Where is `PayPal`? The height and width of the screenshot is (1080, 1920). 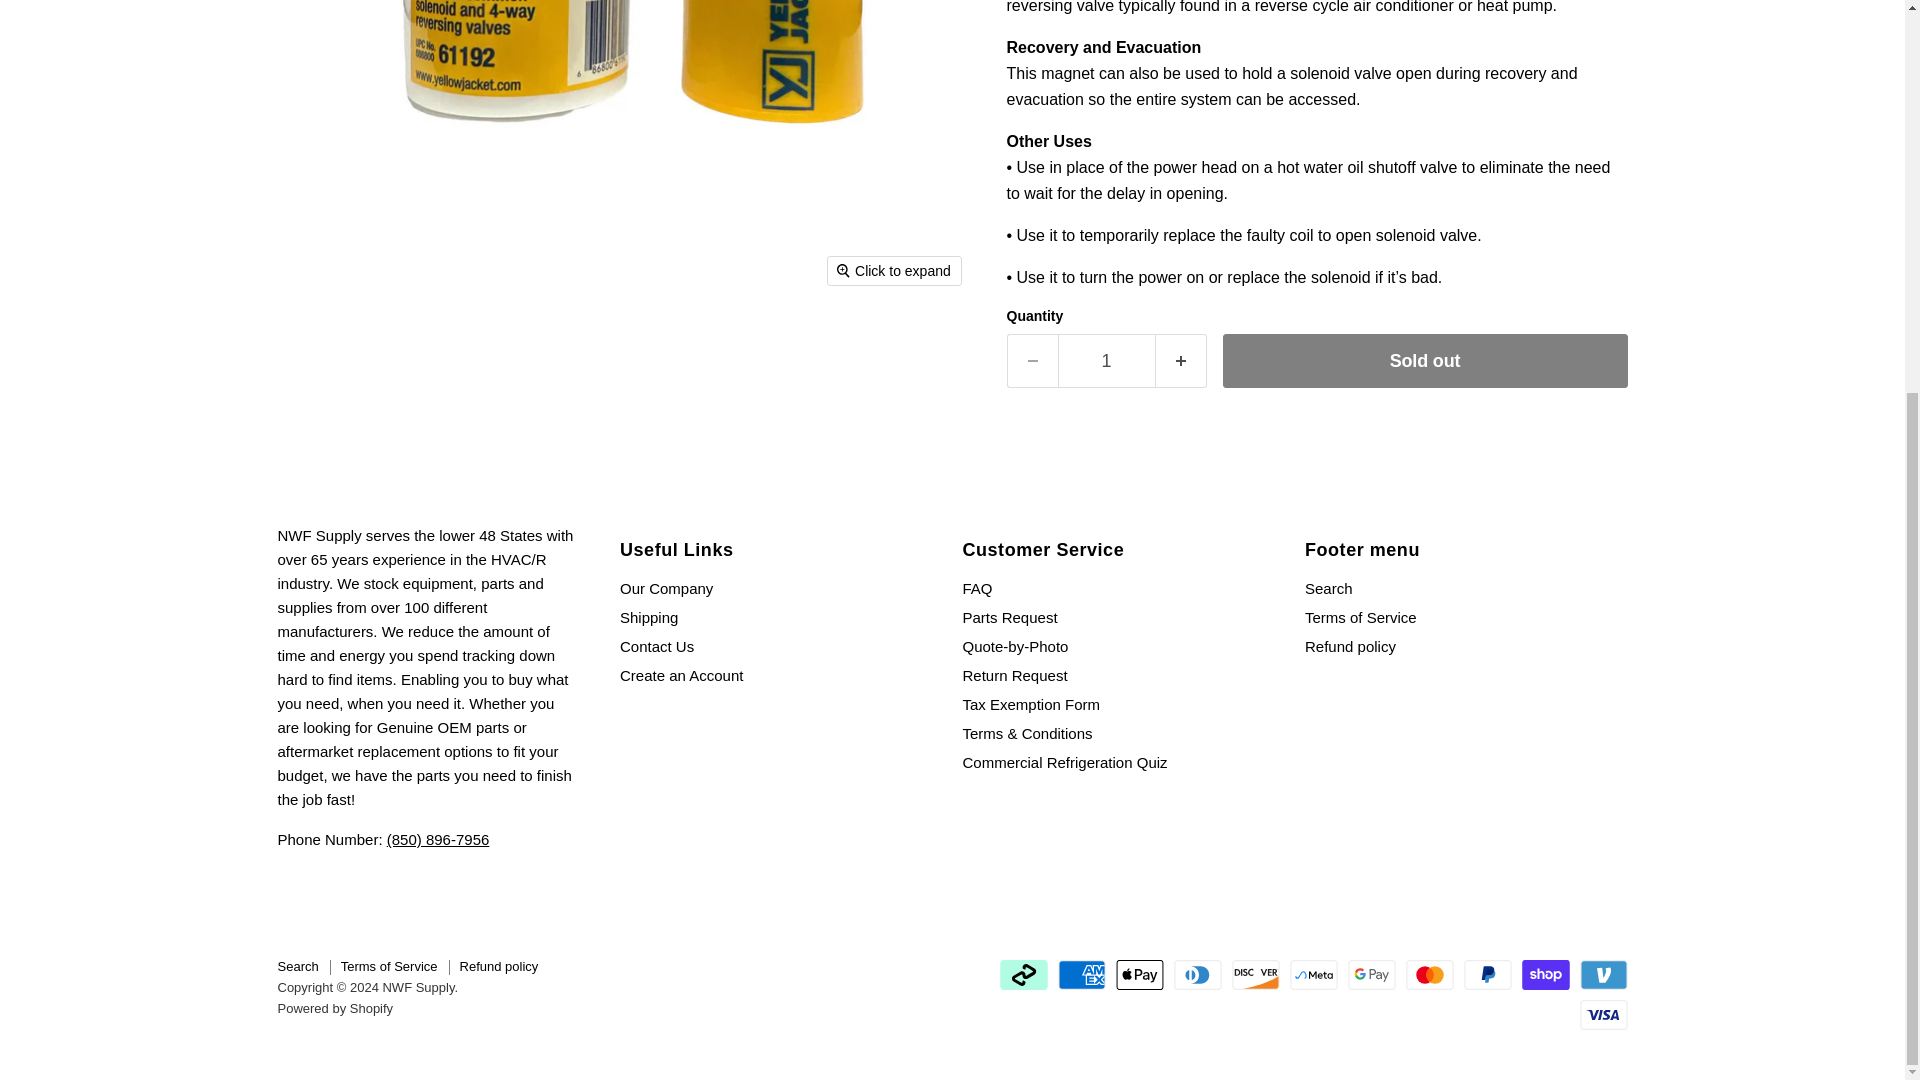 PayPal is located at coordinates (1488, 975).